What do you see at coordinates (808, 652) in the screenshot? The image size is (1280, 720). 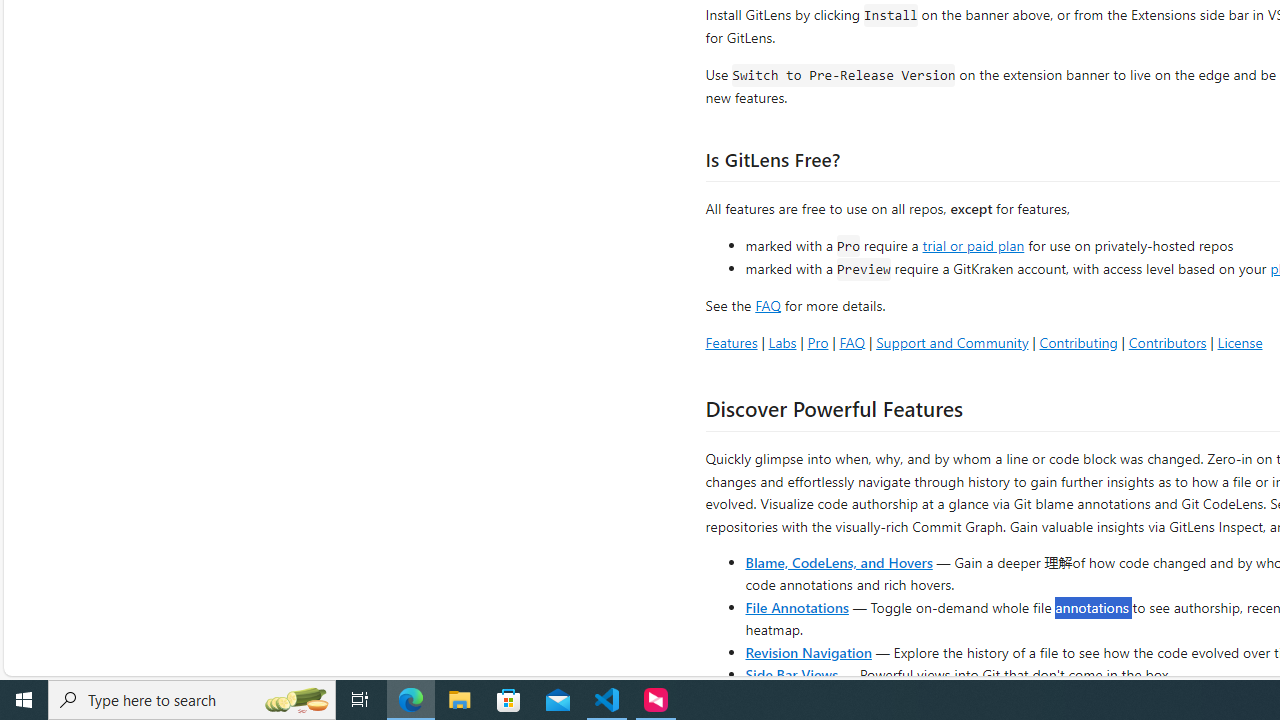 I see `Revision Navigation` at bounding box center [808, 652].